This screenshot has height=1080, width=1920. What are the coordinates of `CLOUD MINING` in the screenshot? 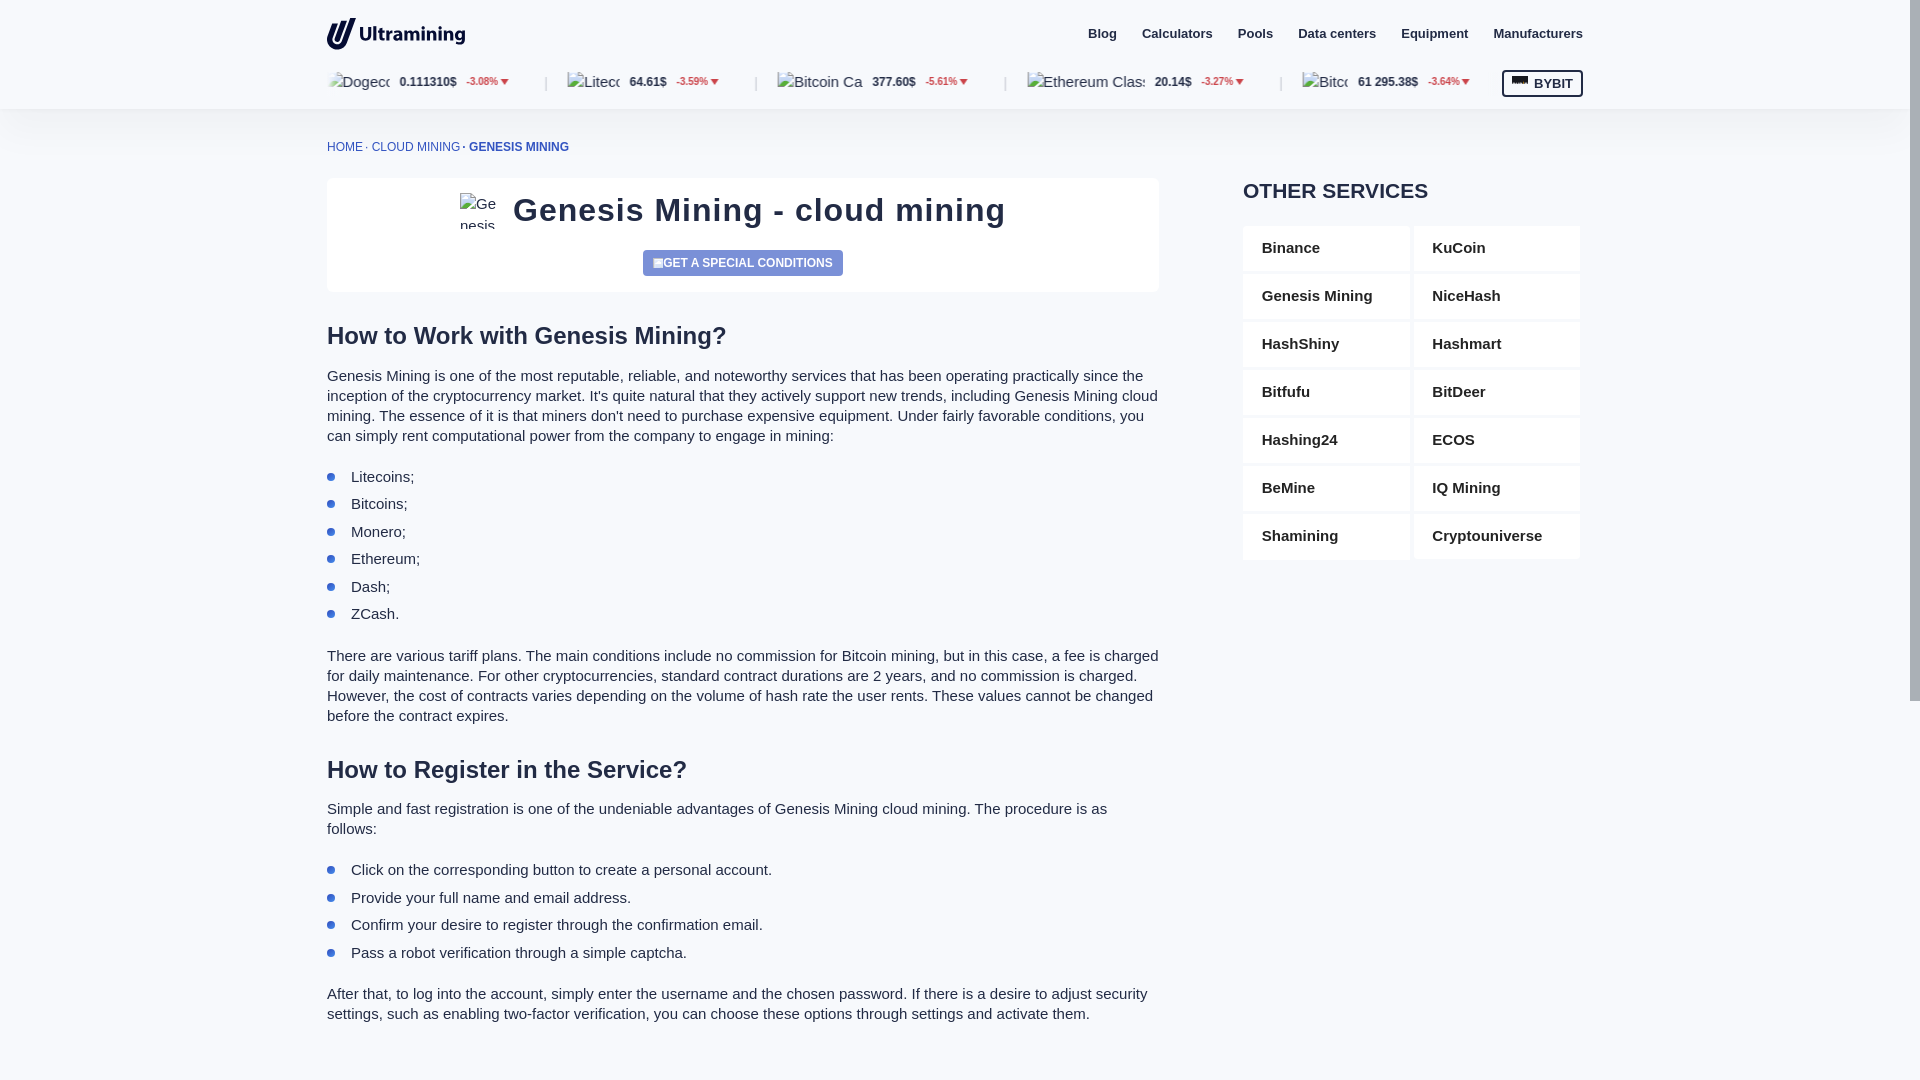 It's located at (416, 147).